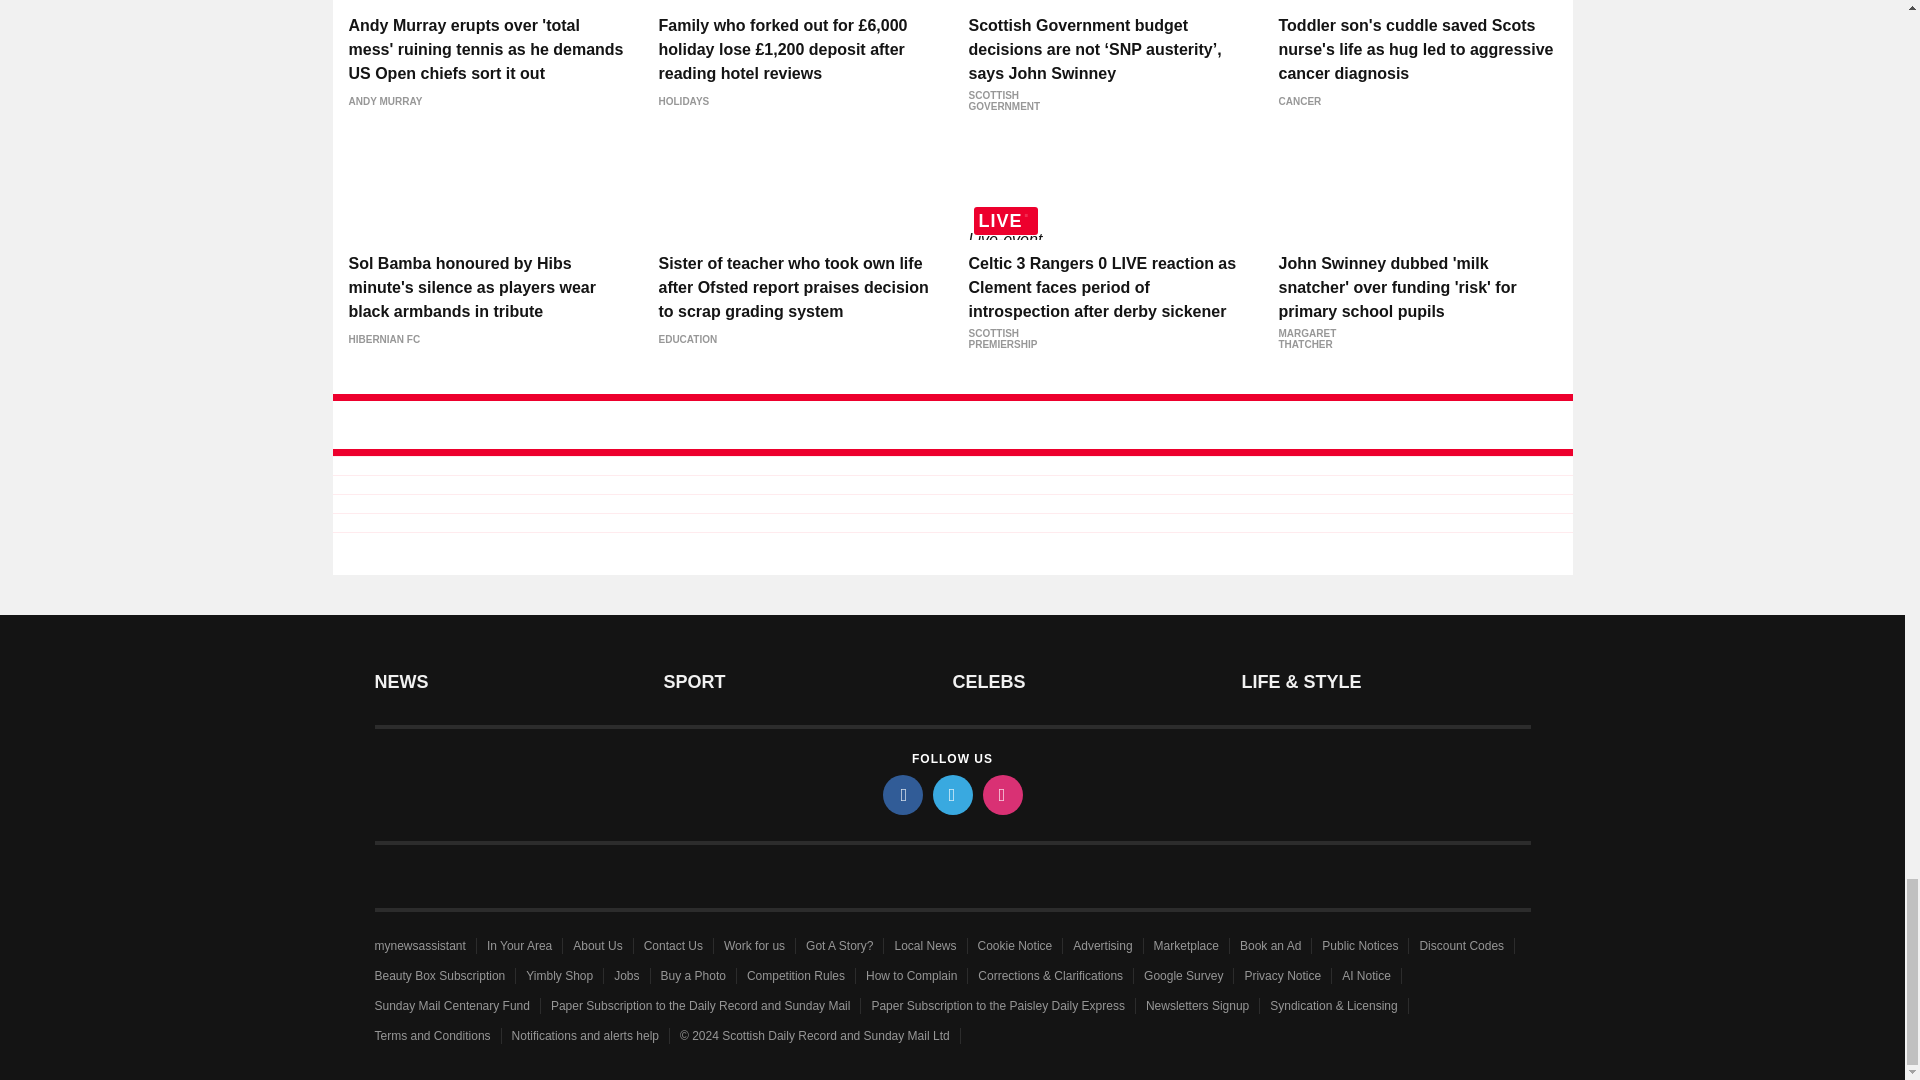  I want to click on twitter, so click(951, 795).